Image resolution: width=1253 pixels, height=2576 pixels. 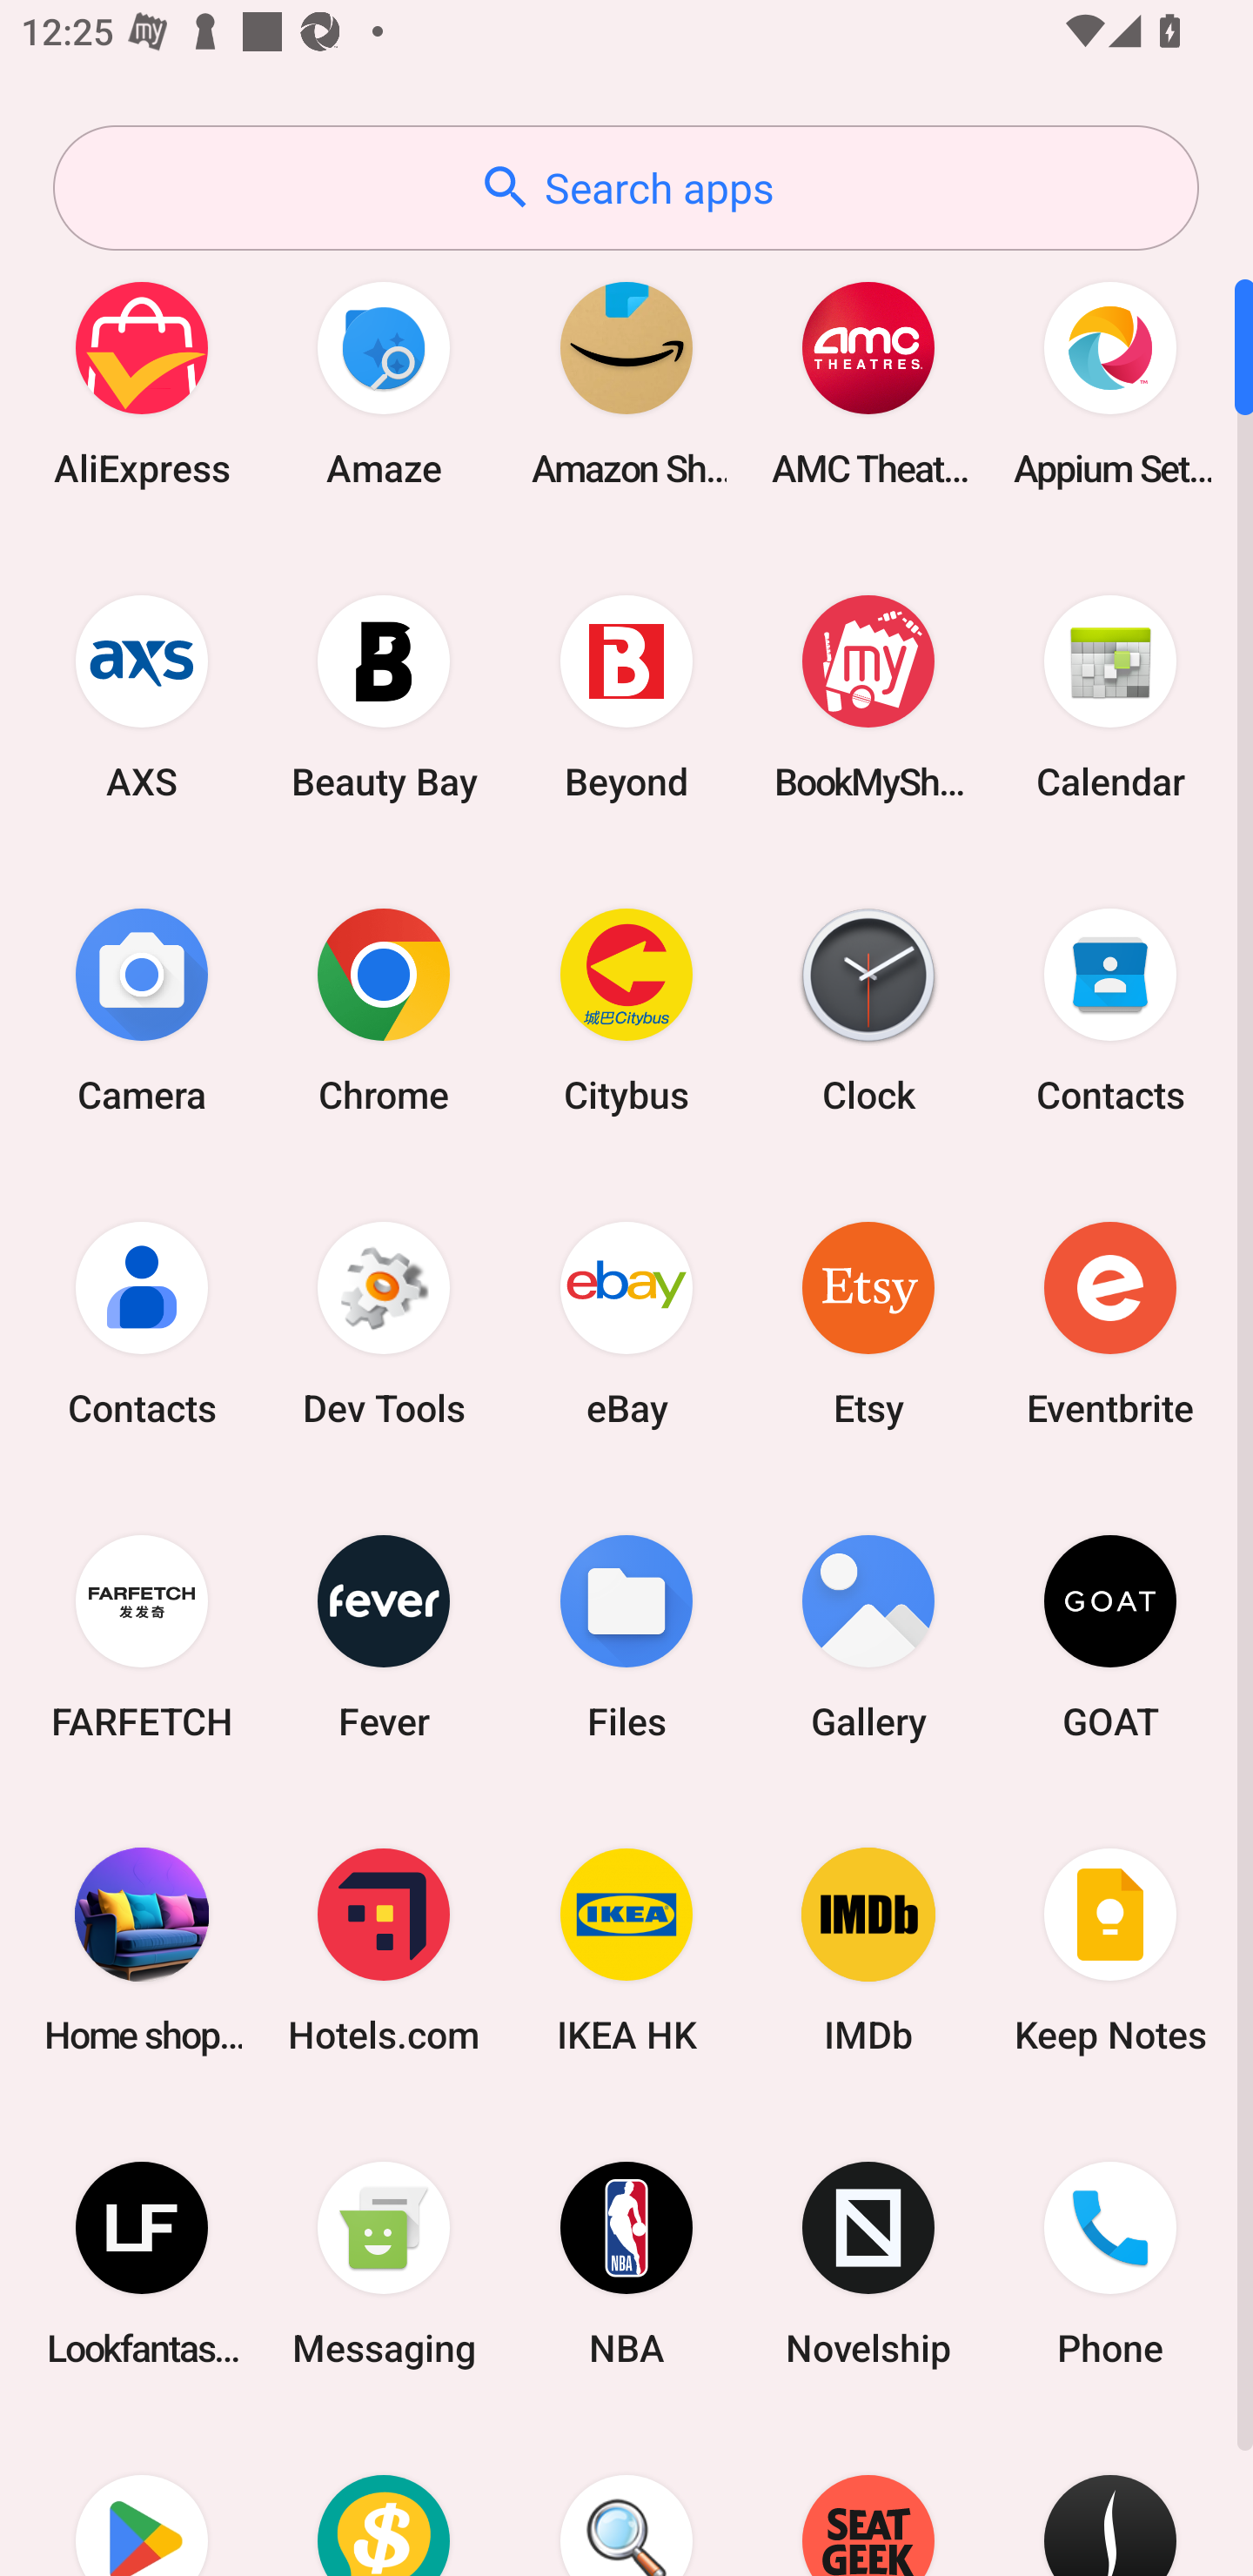 What do you see at coordinates (626, 1010) in the screenshot?
I see `Citybus` at bounding box center [626, 1010].